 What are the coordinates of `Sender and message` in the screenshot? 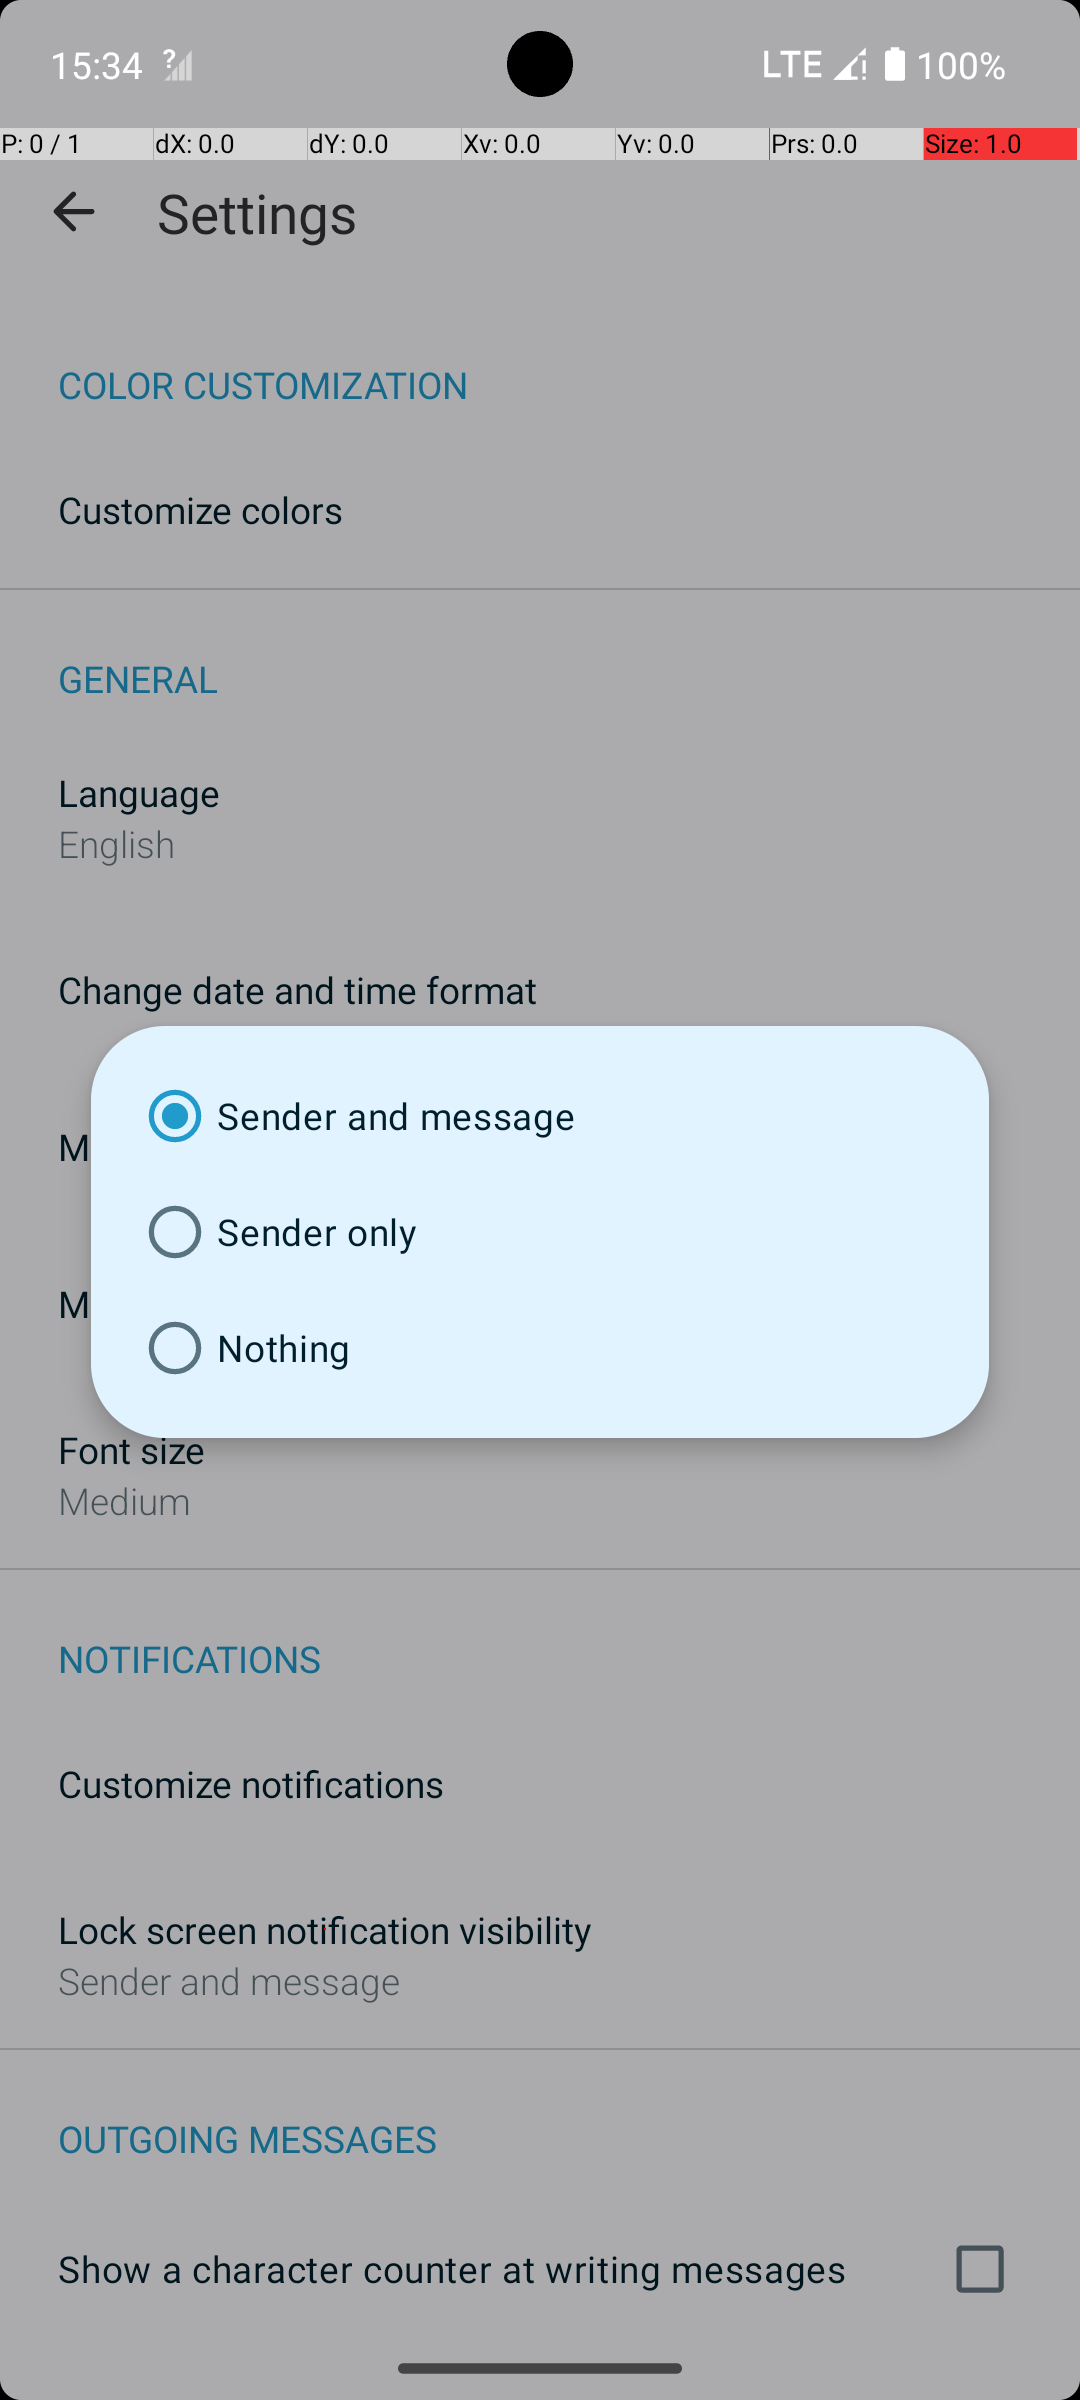 It's located at (540, 1116).